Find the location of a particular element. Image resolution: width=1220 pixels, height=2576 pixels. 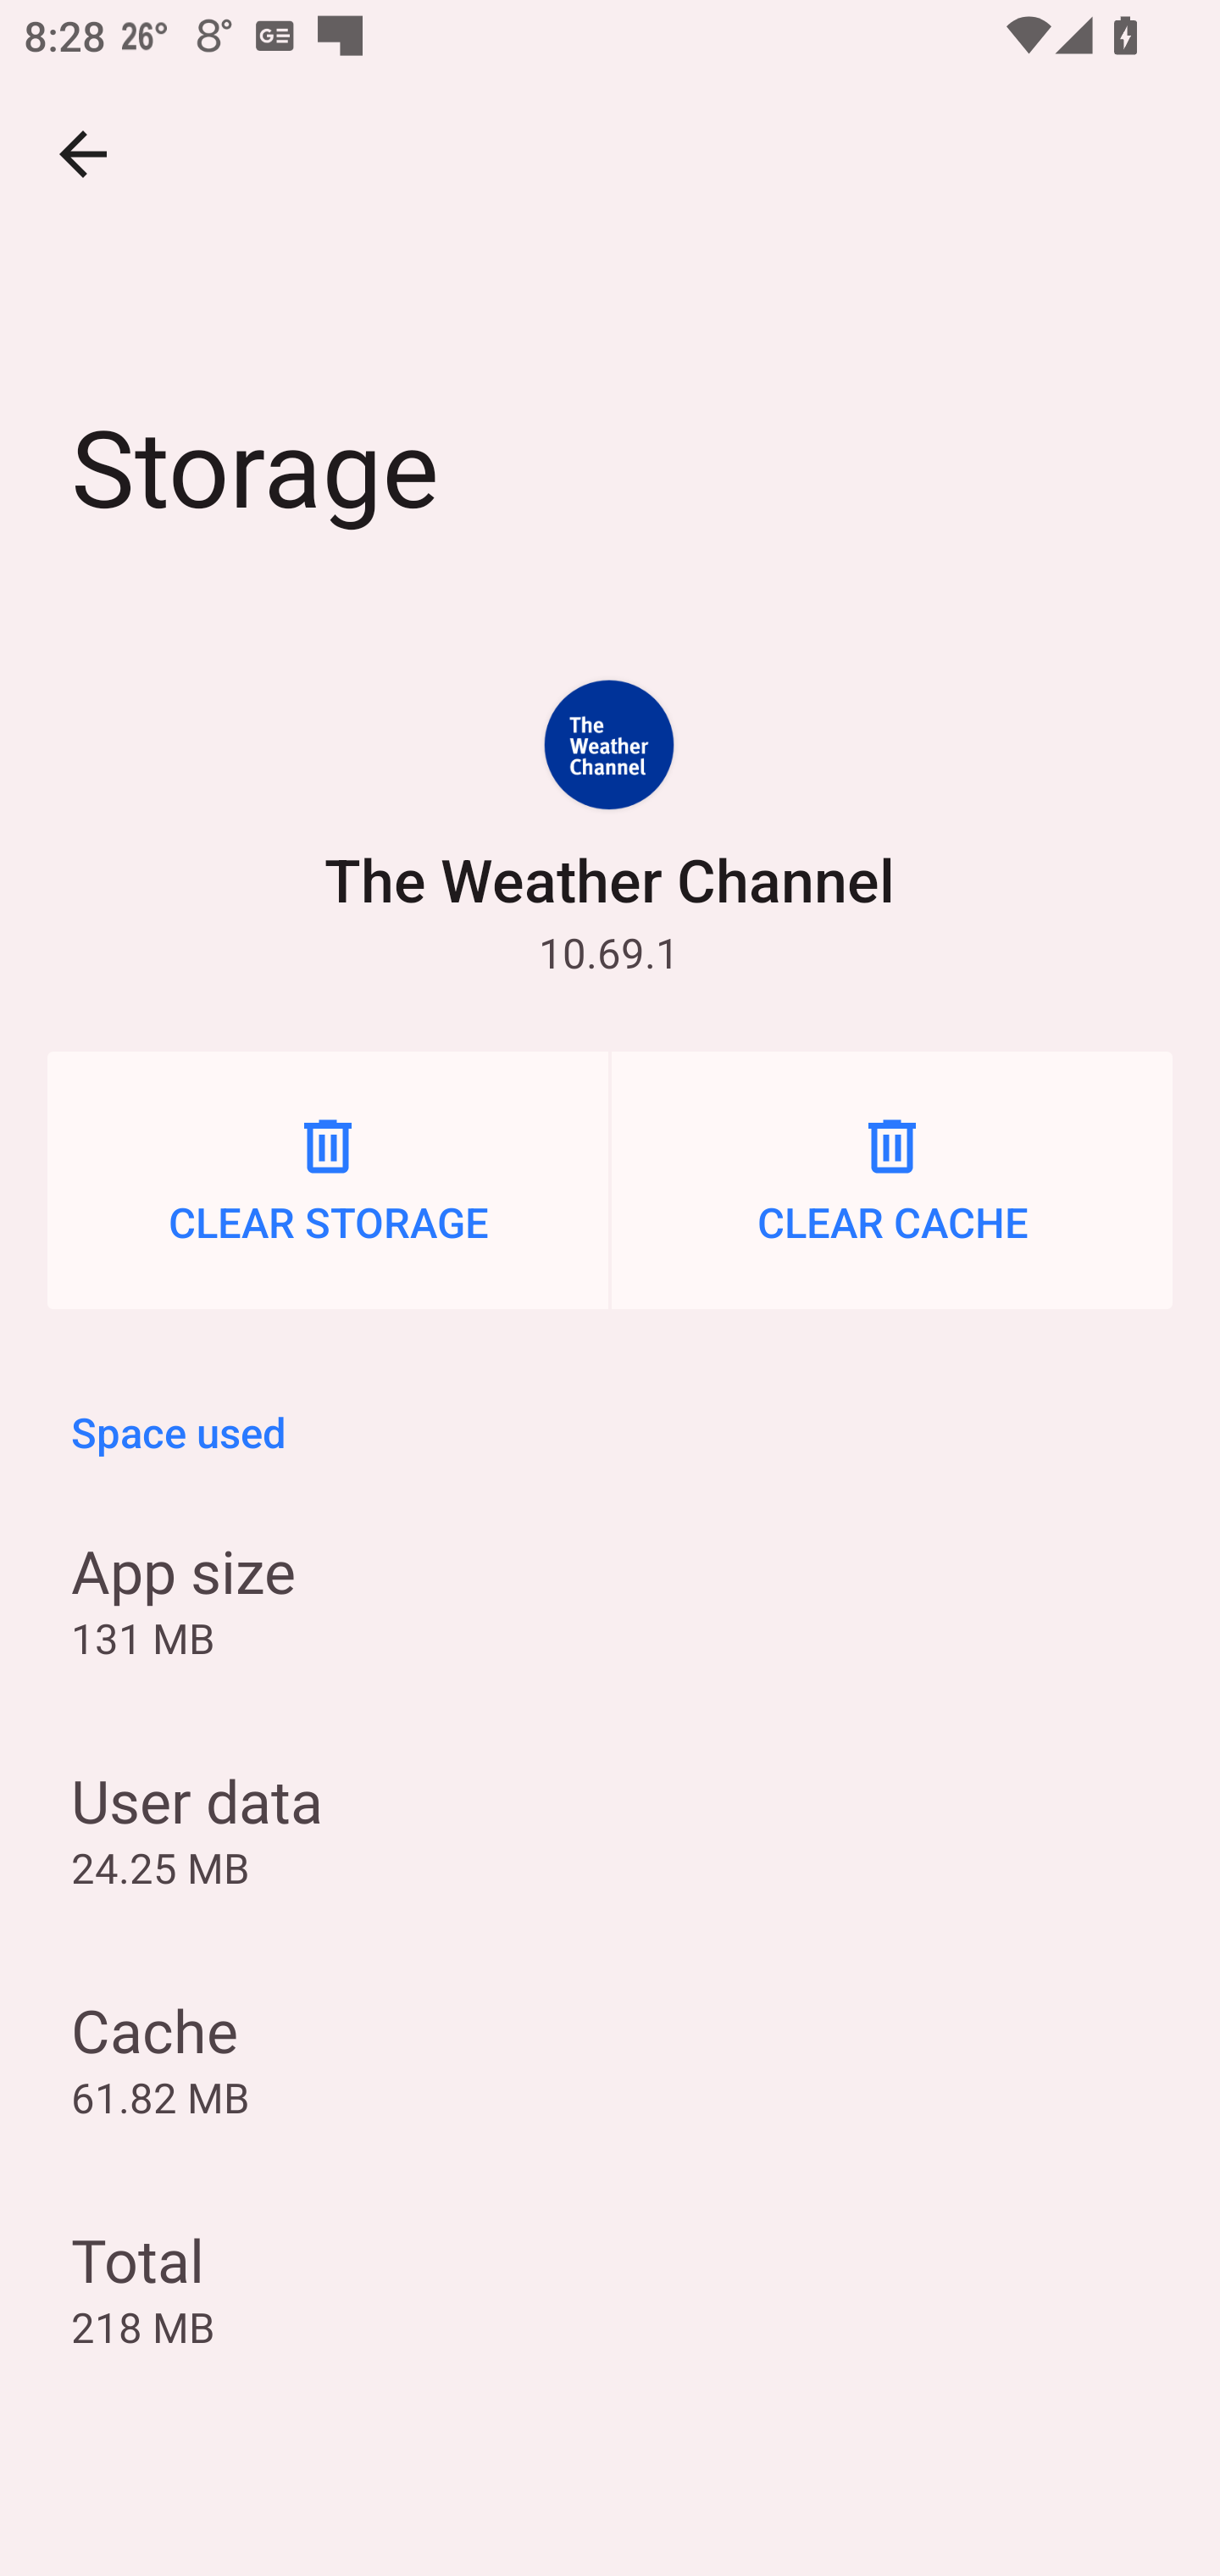

CLEAR CACHE is located at coordinates (891, 1180).